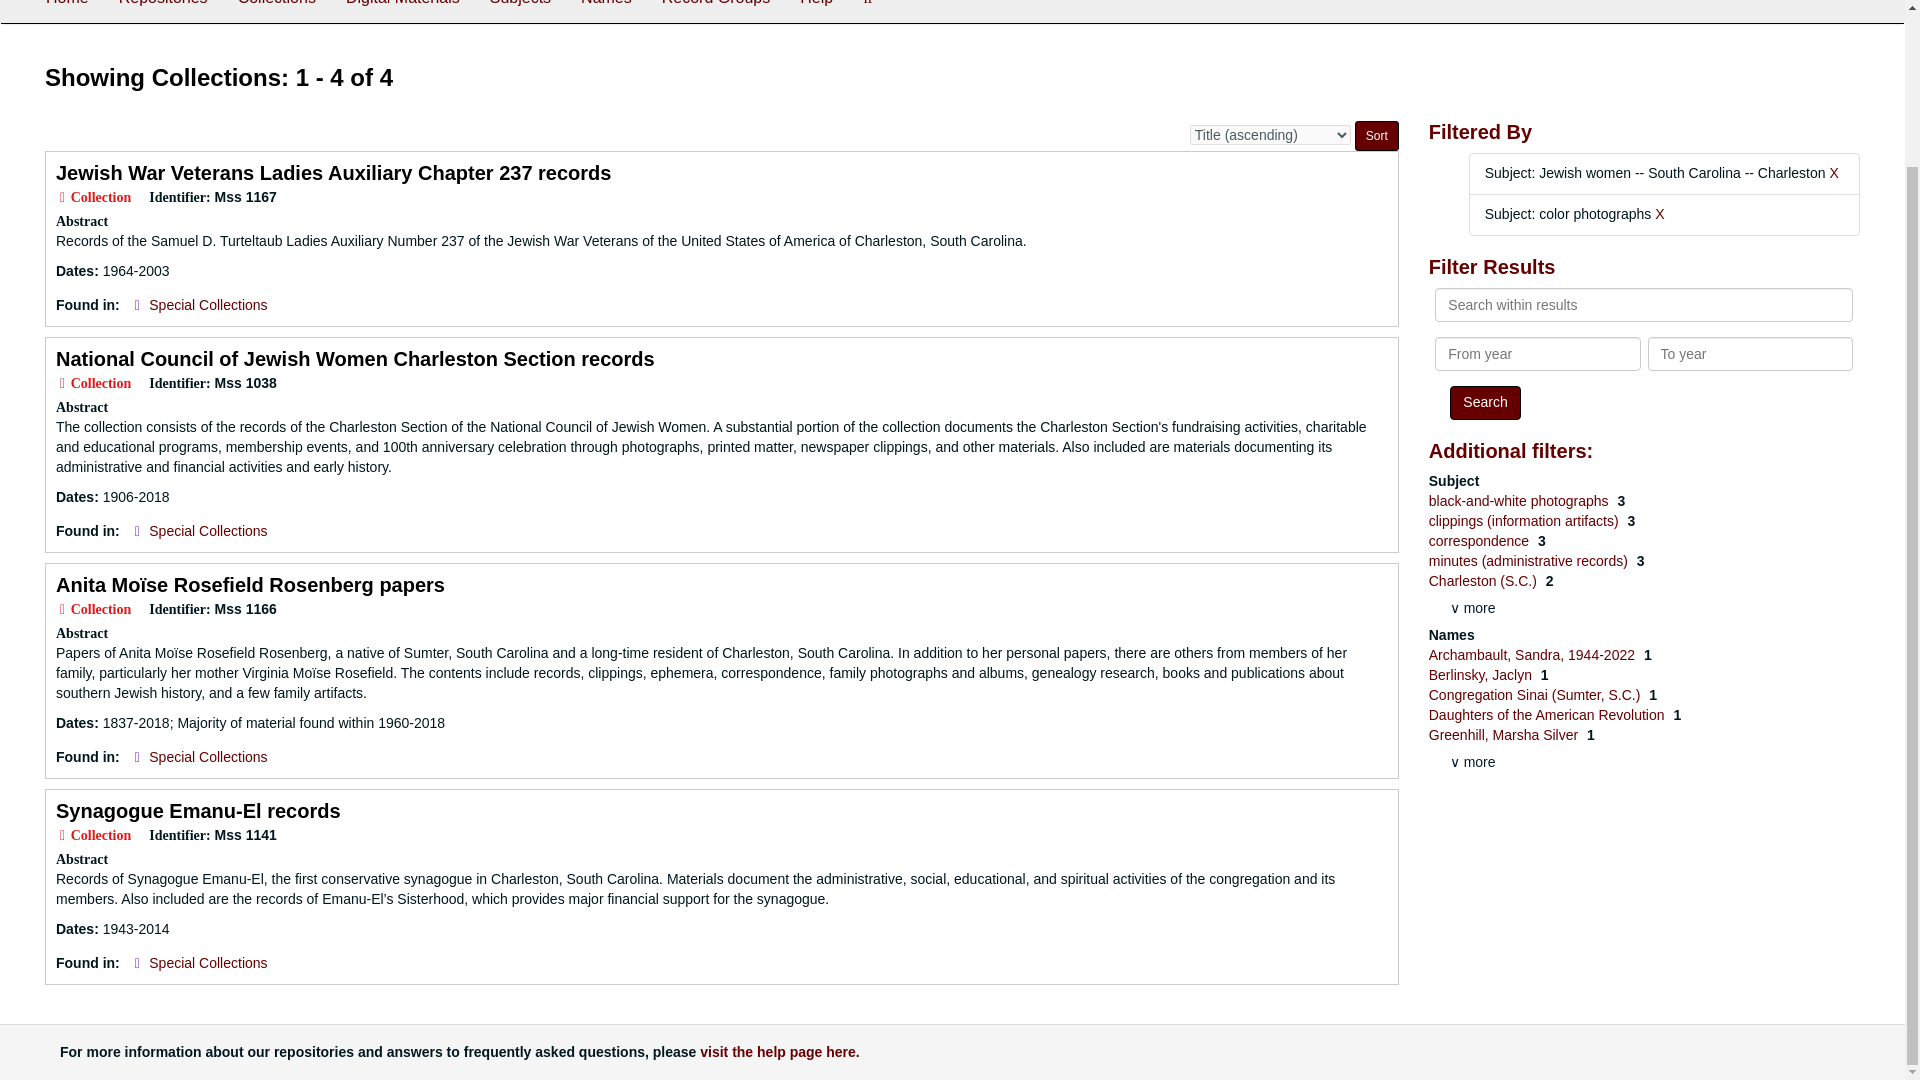 The height and width of the screenshot is (1080, 1920). Describe the element at coordinates (208, 305) in the screenshot. I see `Special Collections` at that location.